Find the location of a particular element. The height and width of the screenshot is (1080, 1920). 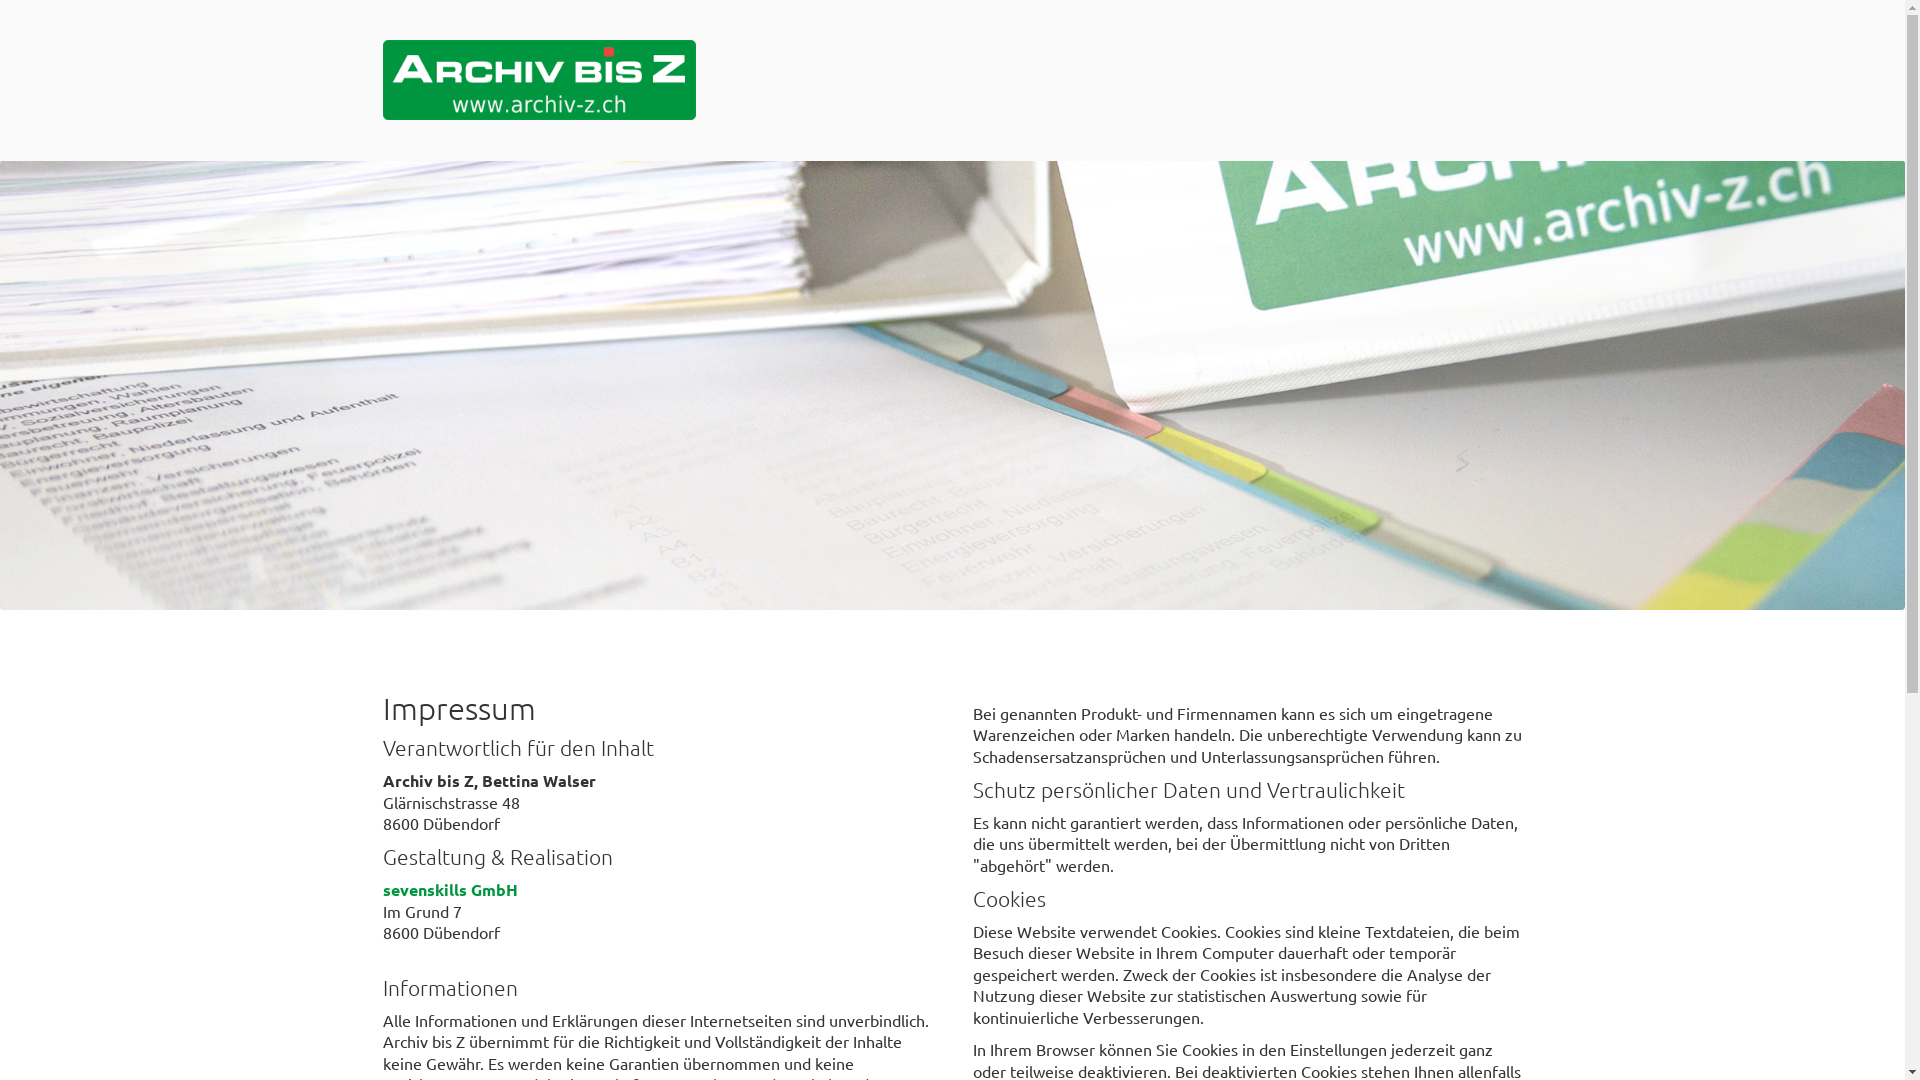

sevenskills GmbH is located at coordinates (450, 890).